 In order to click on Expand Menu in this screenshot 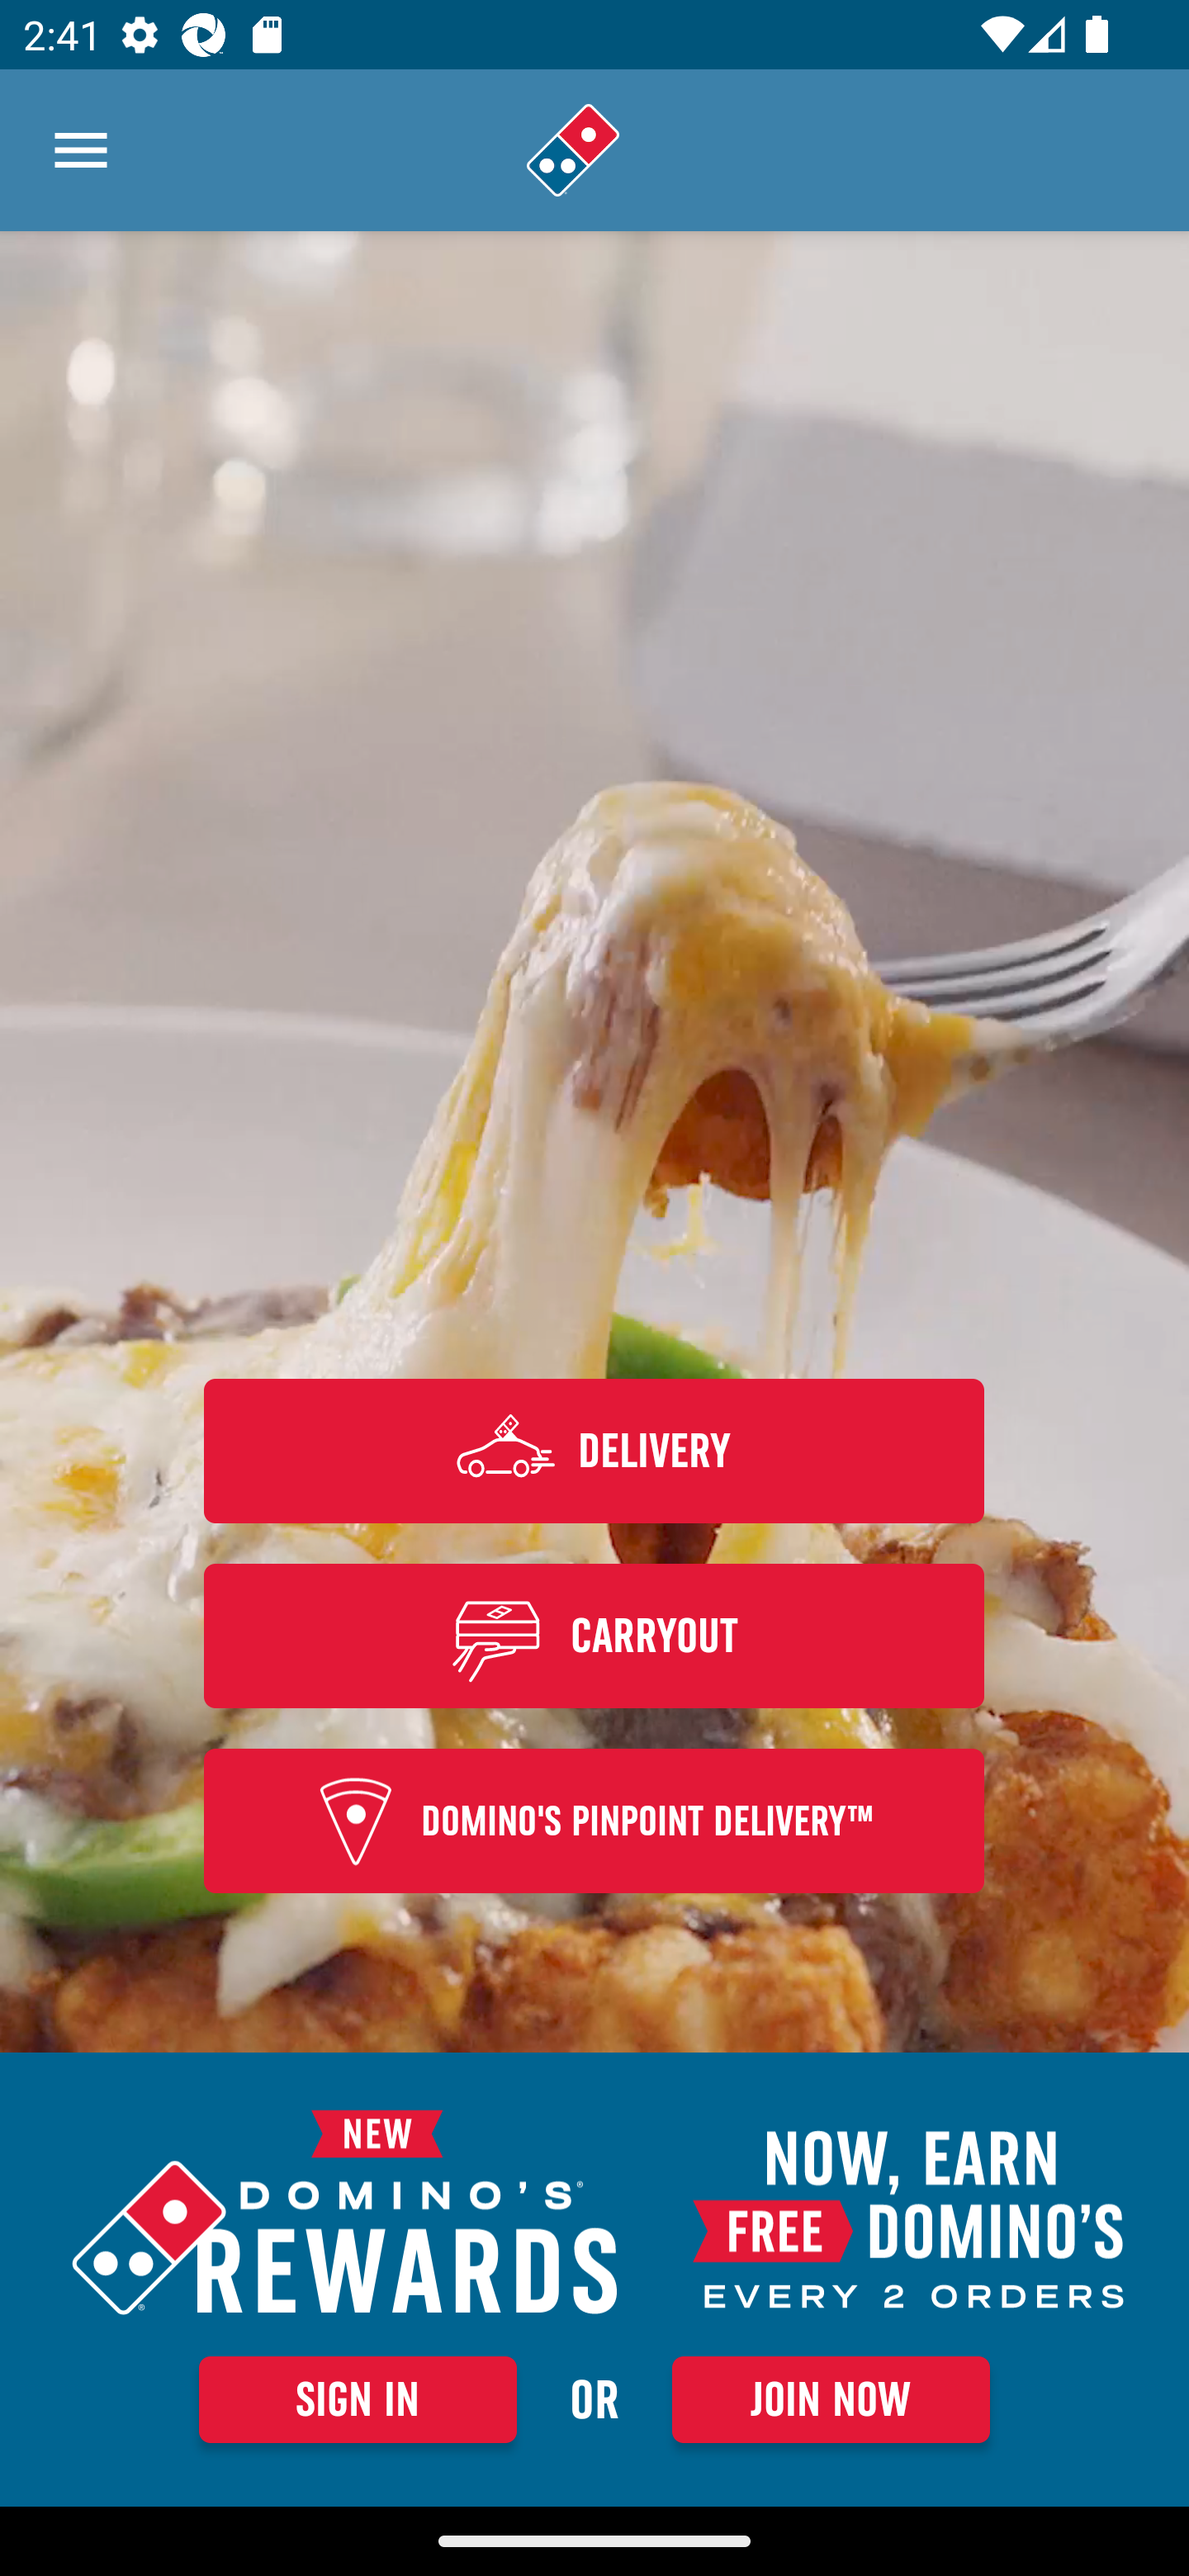, I will do `click(81, 150)`.